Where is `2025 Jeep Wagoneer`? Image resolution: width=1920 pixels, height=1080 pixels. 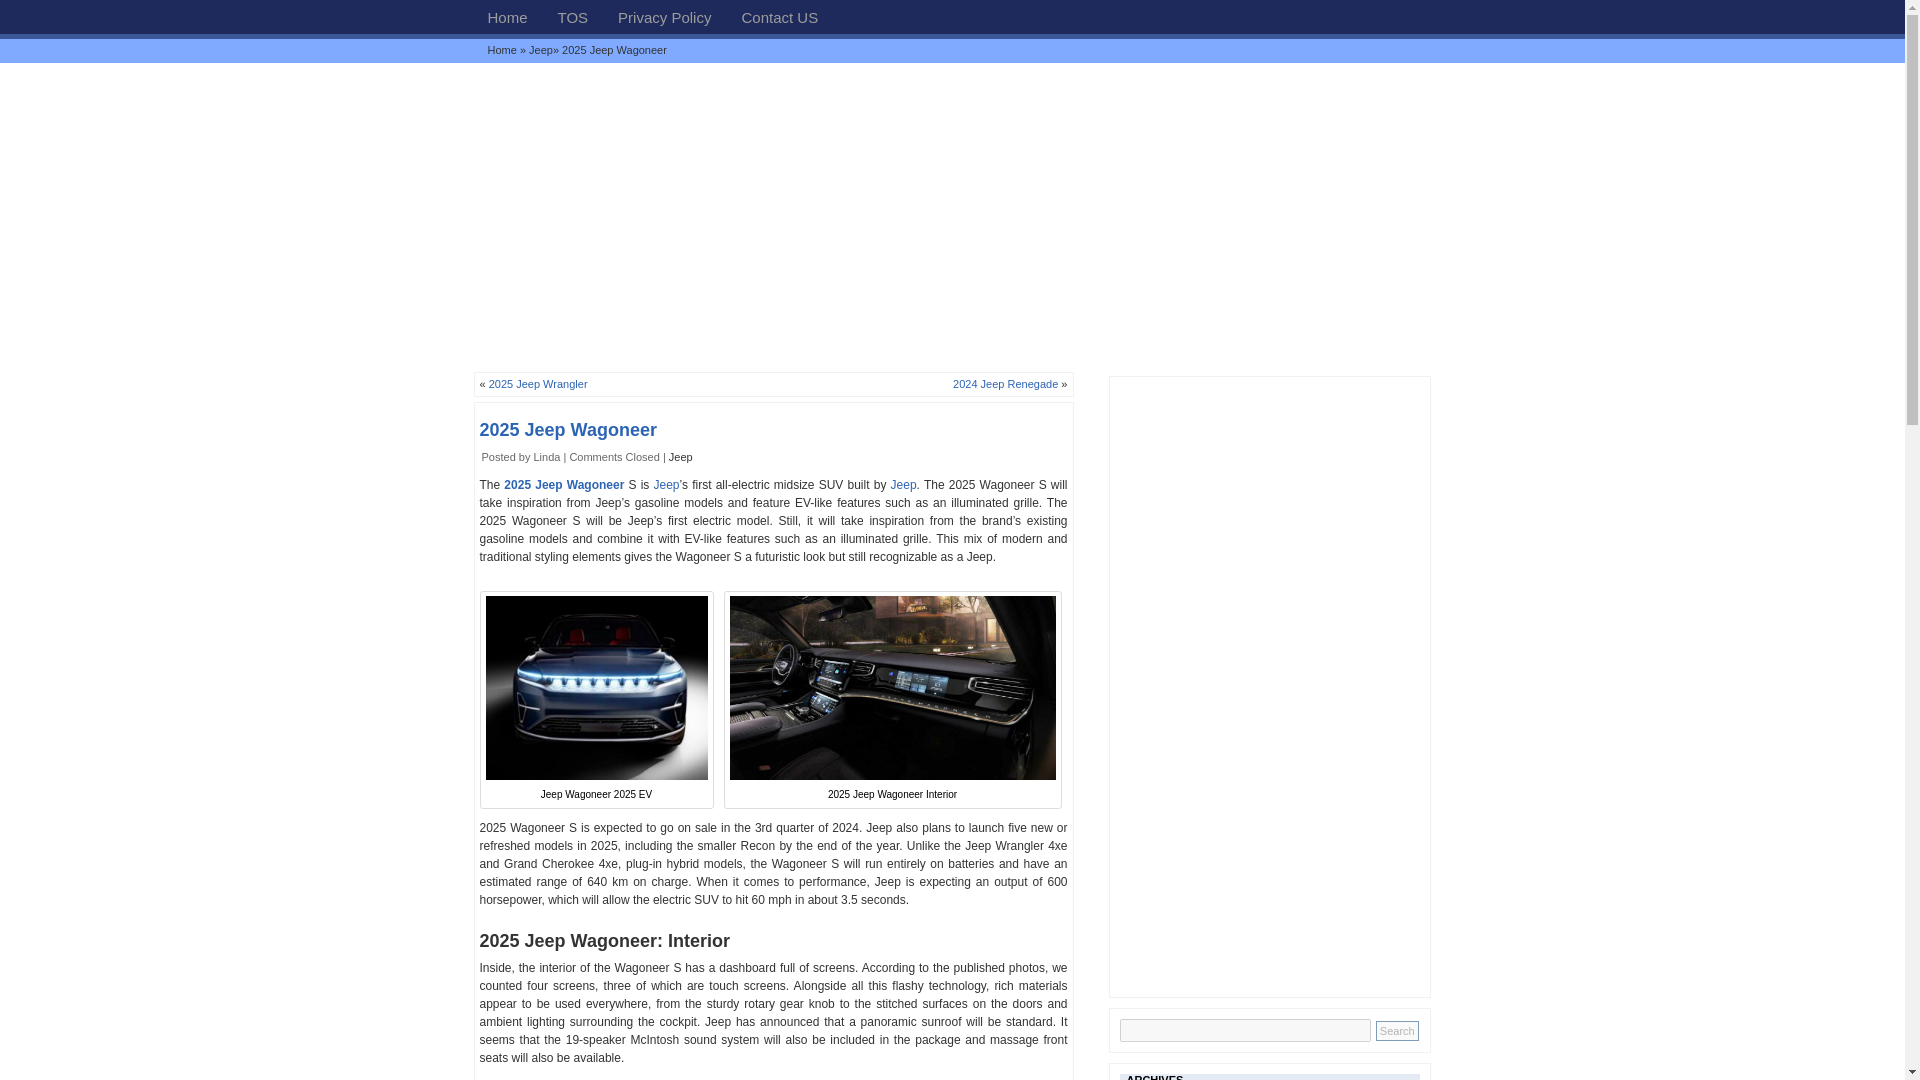
2025 Jeep Wagoneer is located at coordinates (568, 430).